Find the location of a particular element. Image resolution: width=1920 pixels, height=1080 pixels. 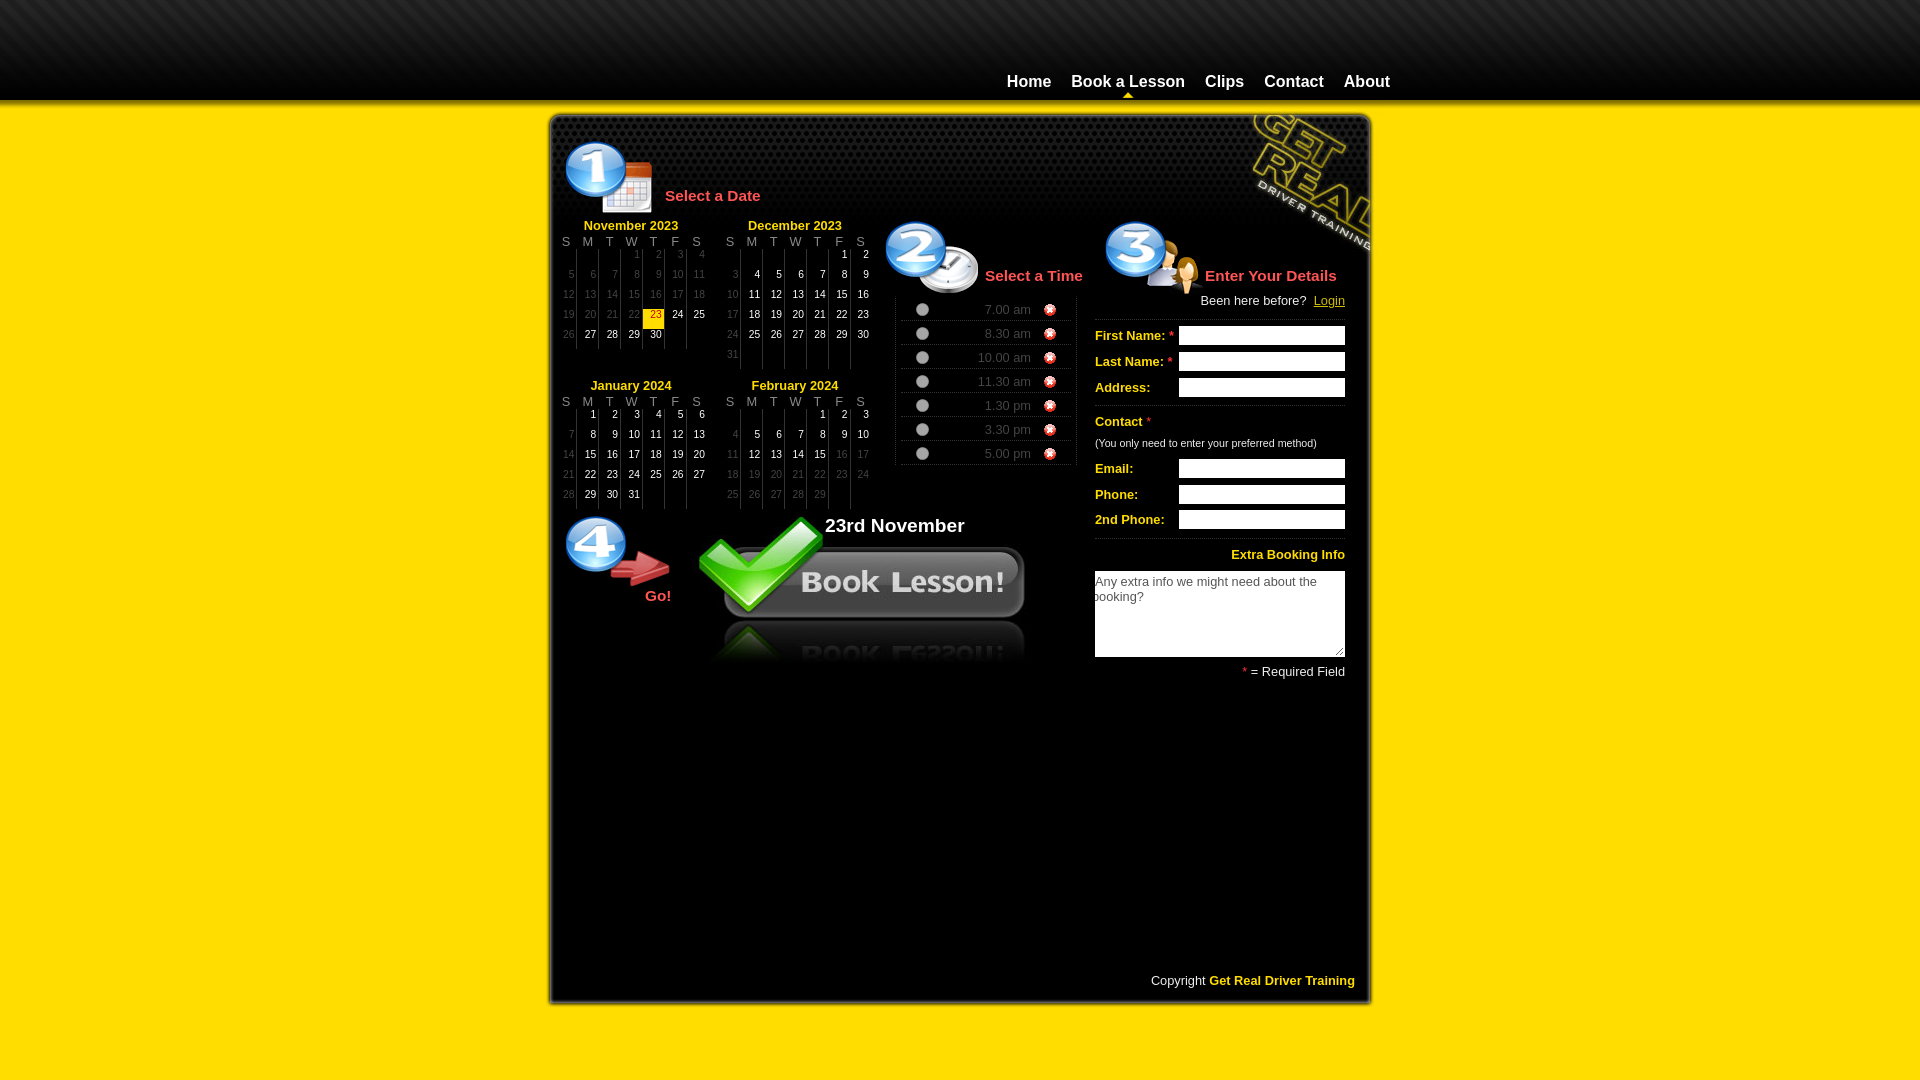

9 is located at coordinates (861, 279).